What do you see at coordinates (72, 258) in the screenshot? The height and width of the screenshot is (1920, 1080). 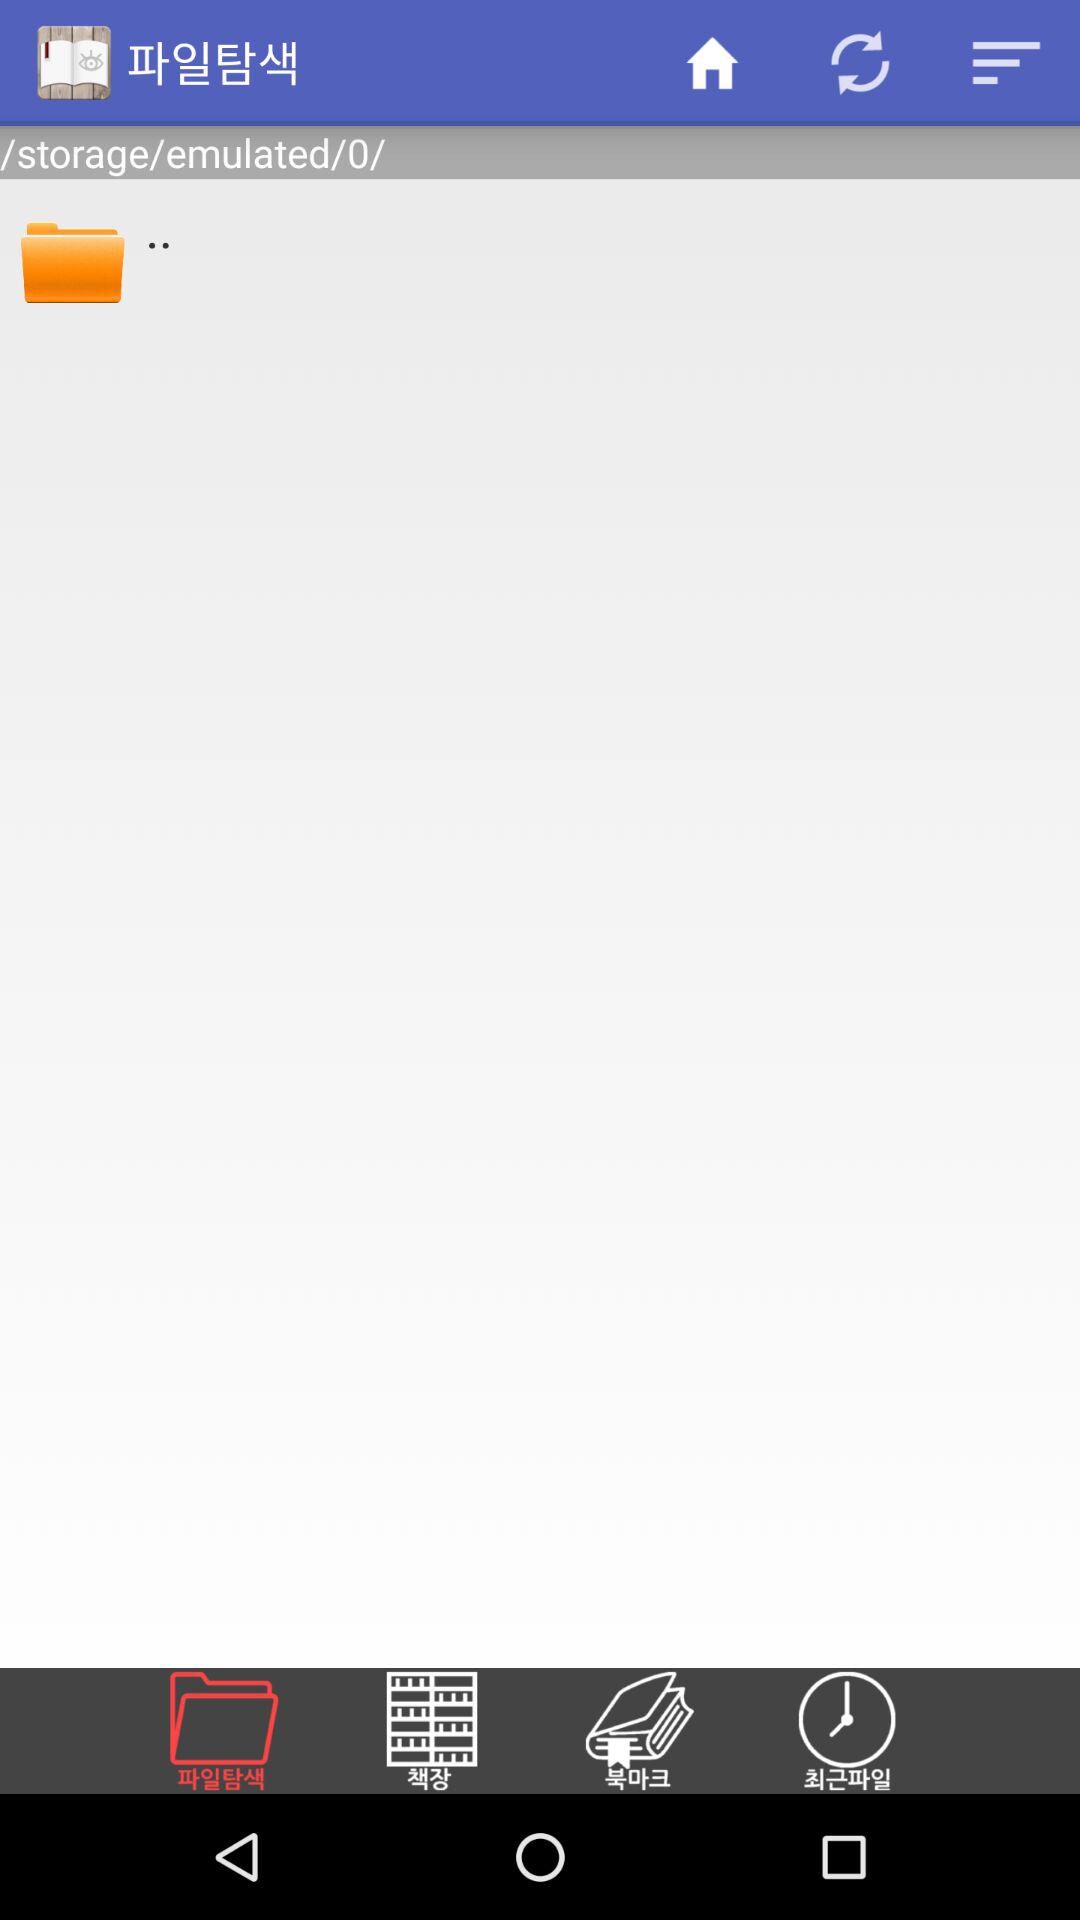 I see `turn on icon below the /storage/emulated/0/ icon` at bounding box center [72, 258].